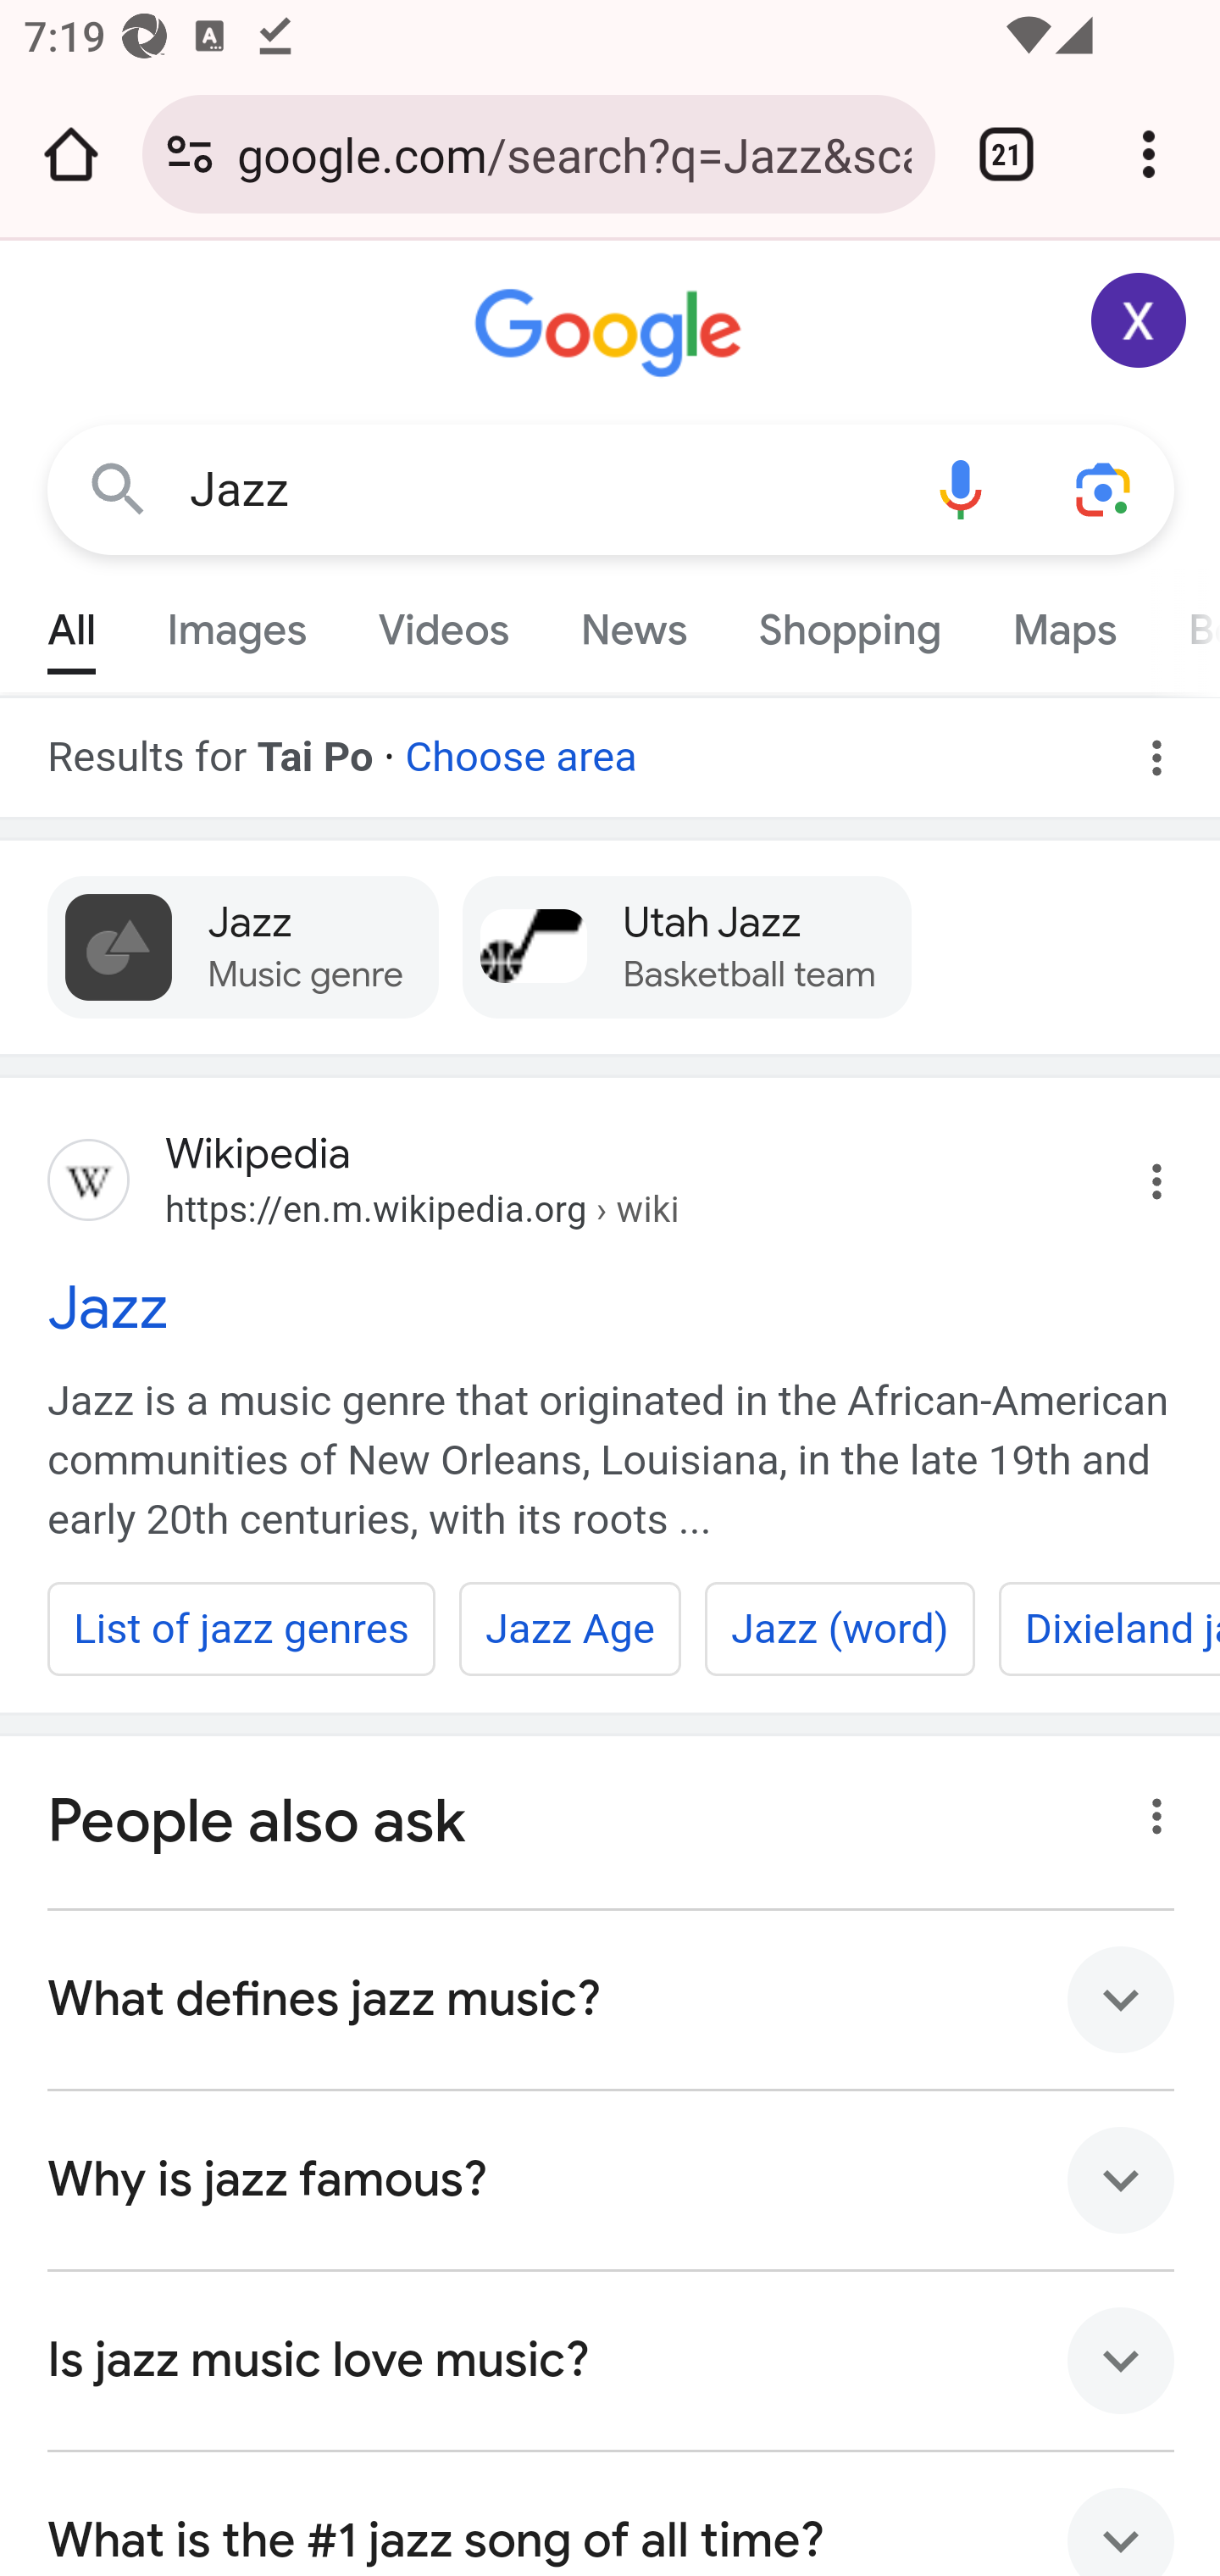 This screenshot has width=1220, height=2576. What do you see at coordinates (539, 490) in the screenshot?
I see `Jazz` at bounding box center [539, 490].